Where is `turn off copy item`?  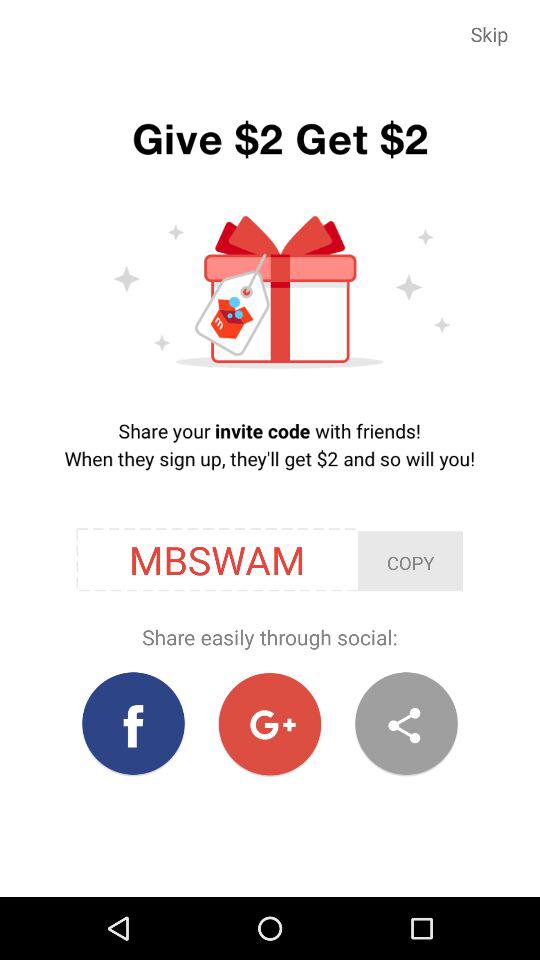
turn off copy item is located at coordinates (410, 561).